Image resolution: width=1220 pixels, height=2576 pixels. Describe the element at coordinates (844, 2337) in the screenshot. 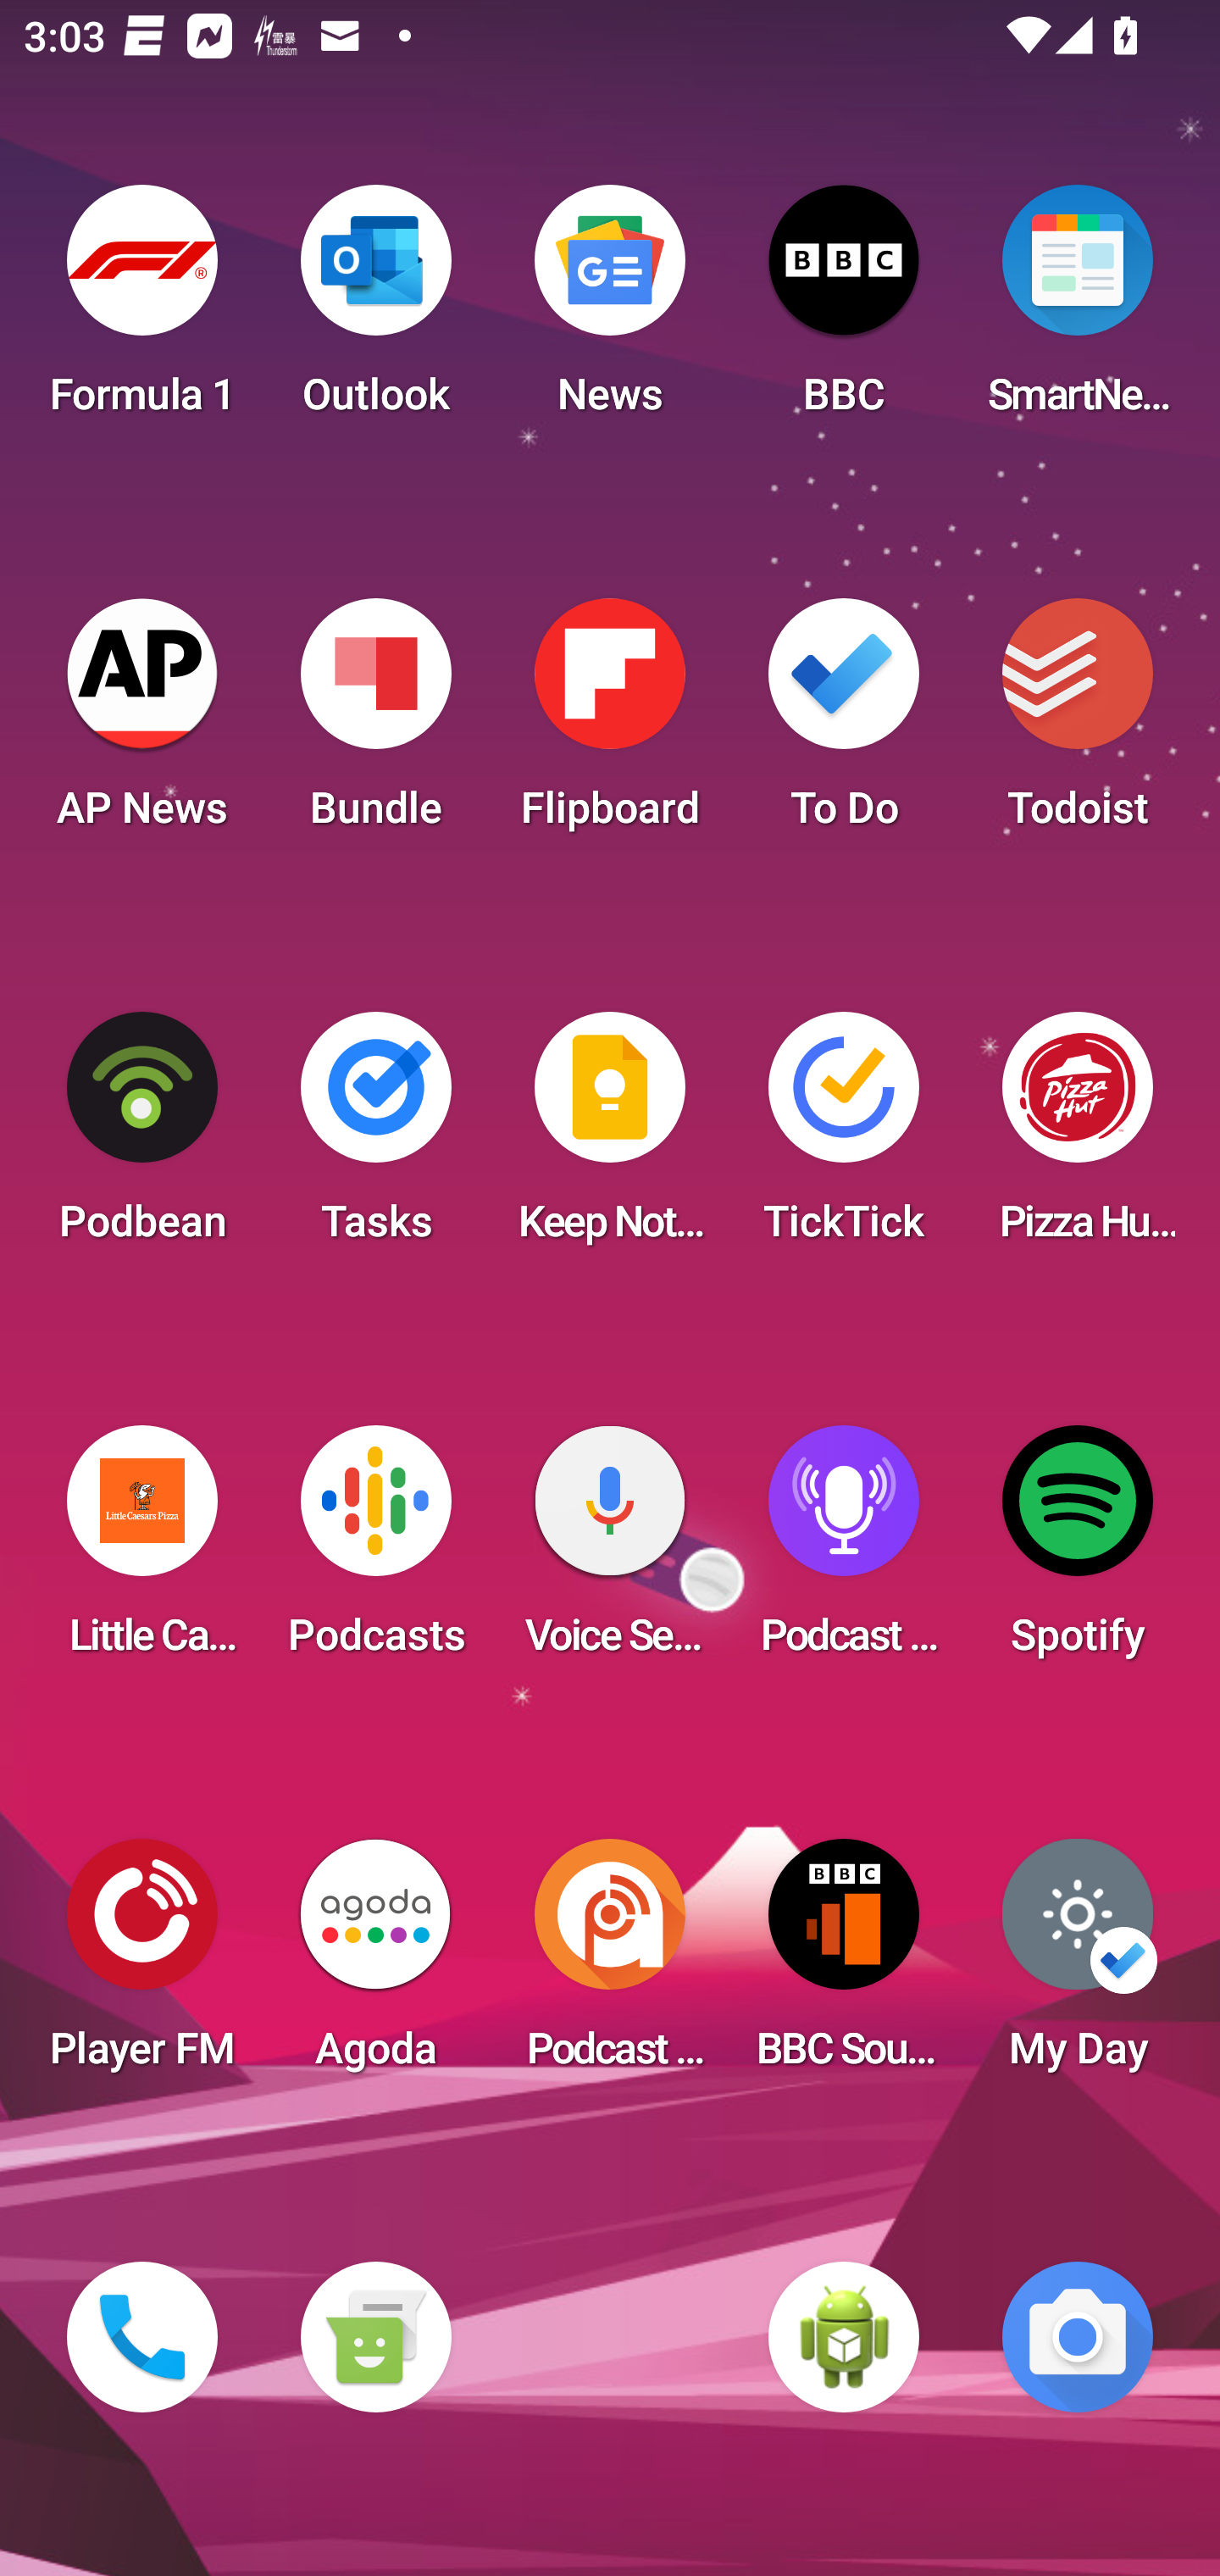

I see `WebView Browser Tester` at that location.